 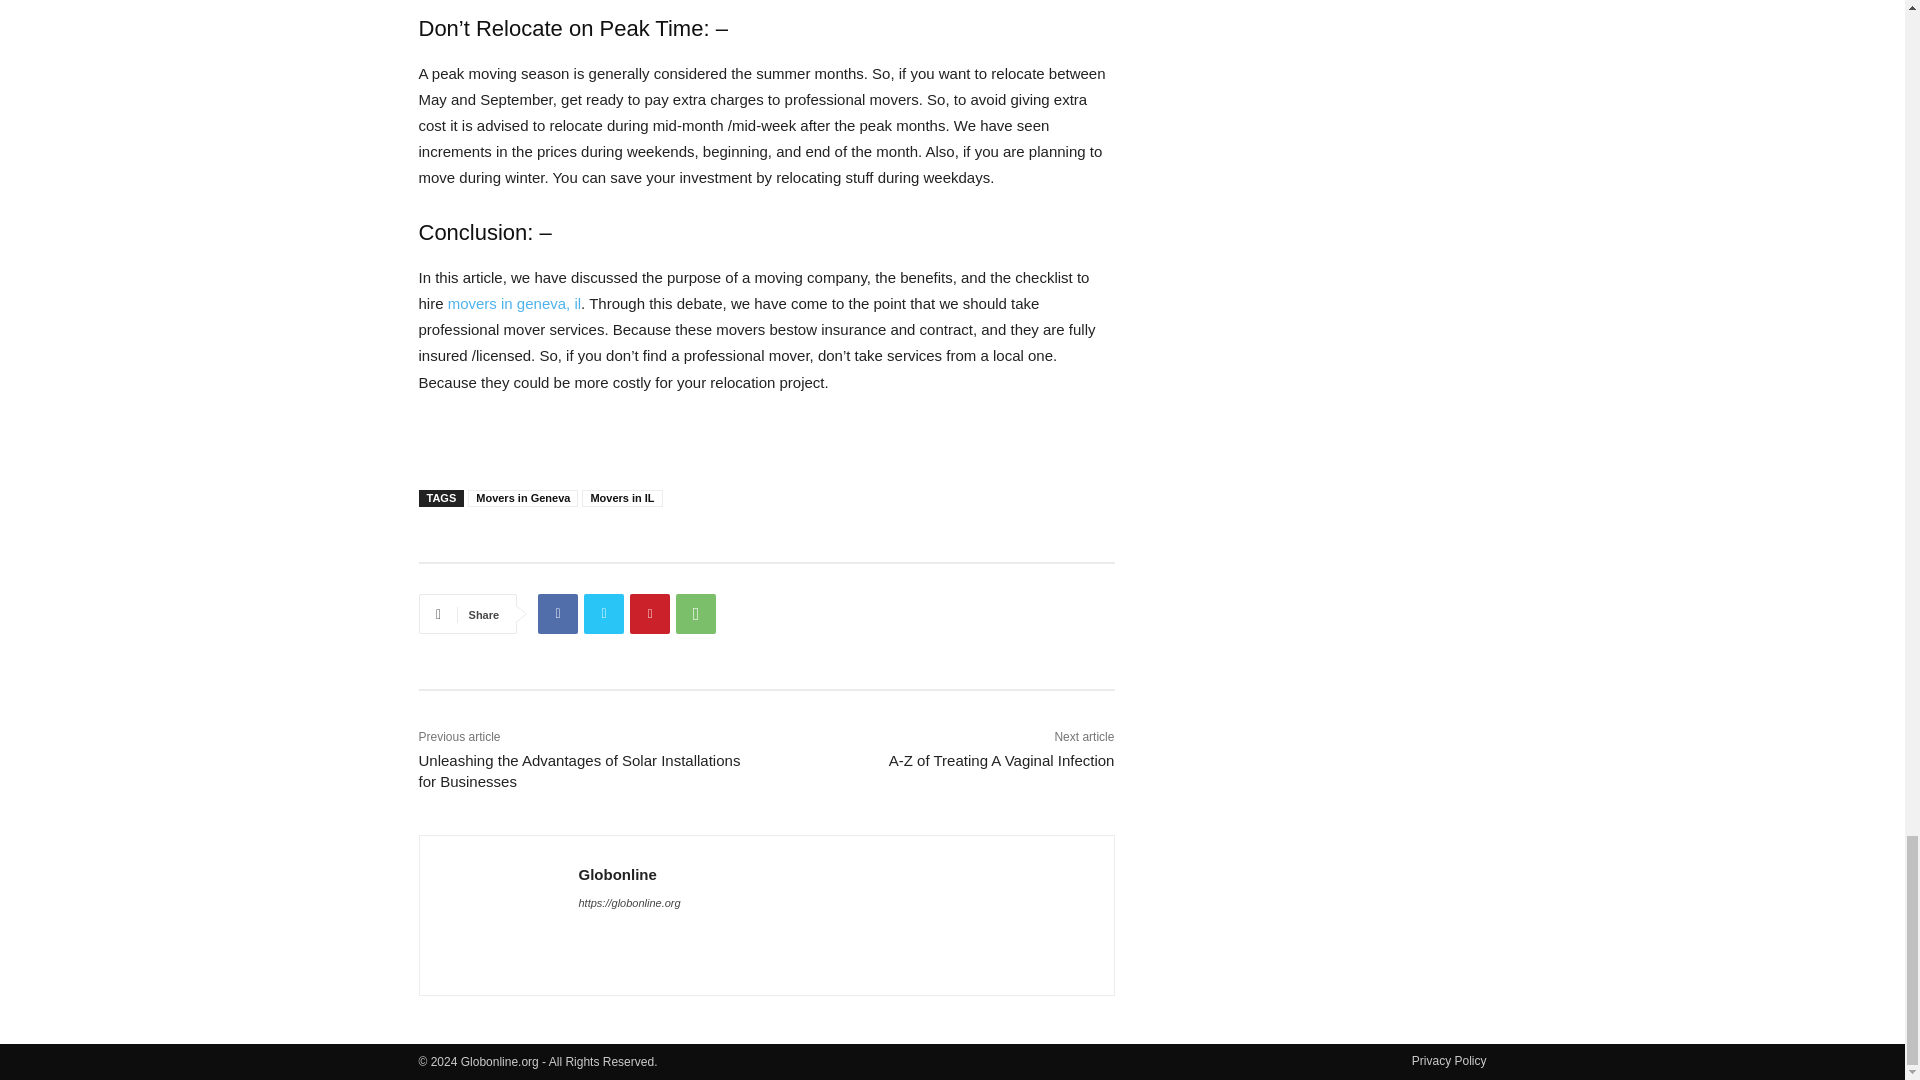 What do you see at coordinates (514, 303) in the screenshot?
I see `movers in geneva, il` at bounding box center [514, 303].